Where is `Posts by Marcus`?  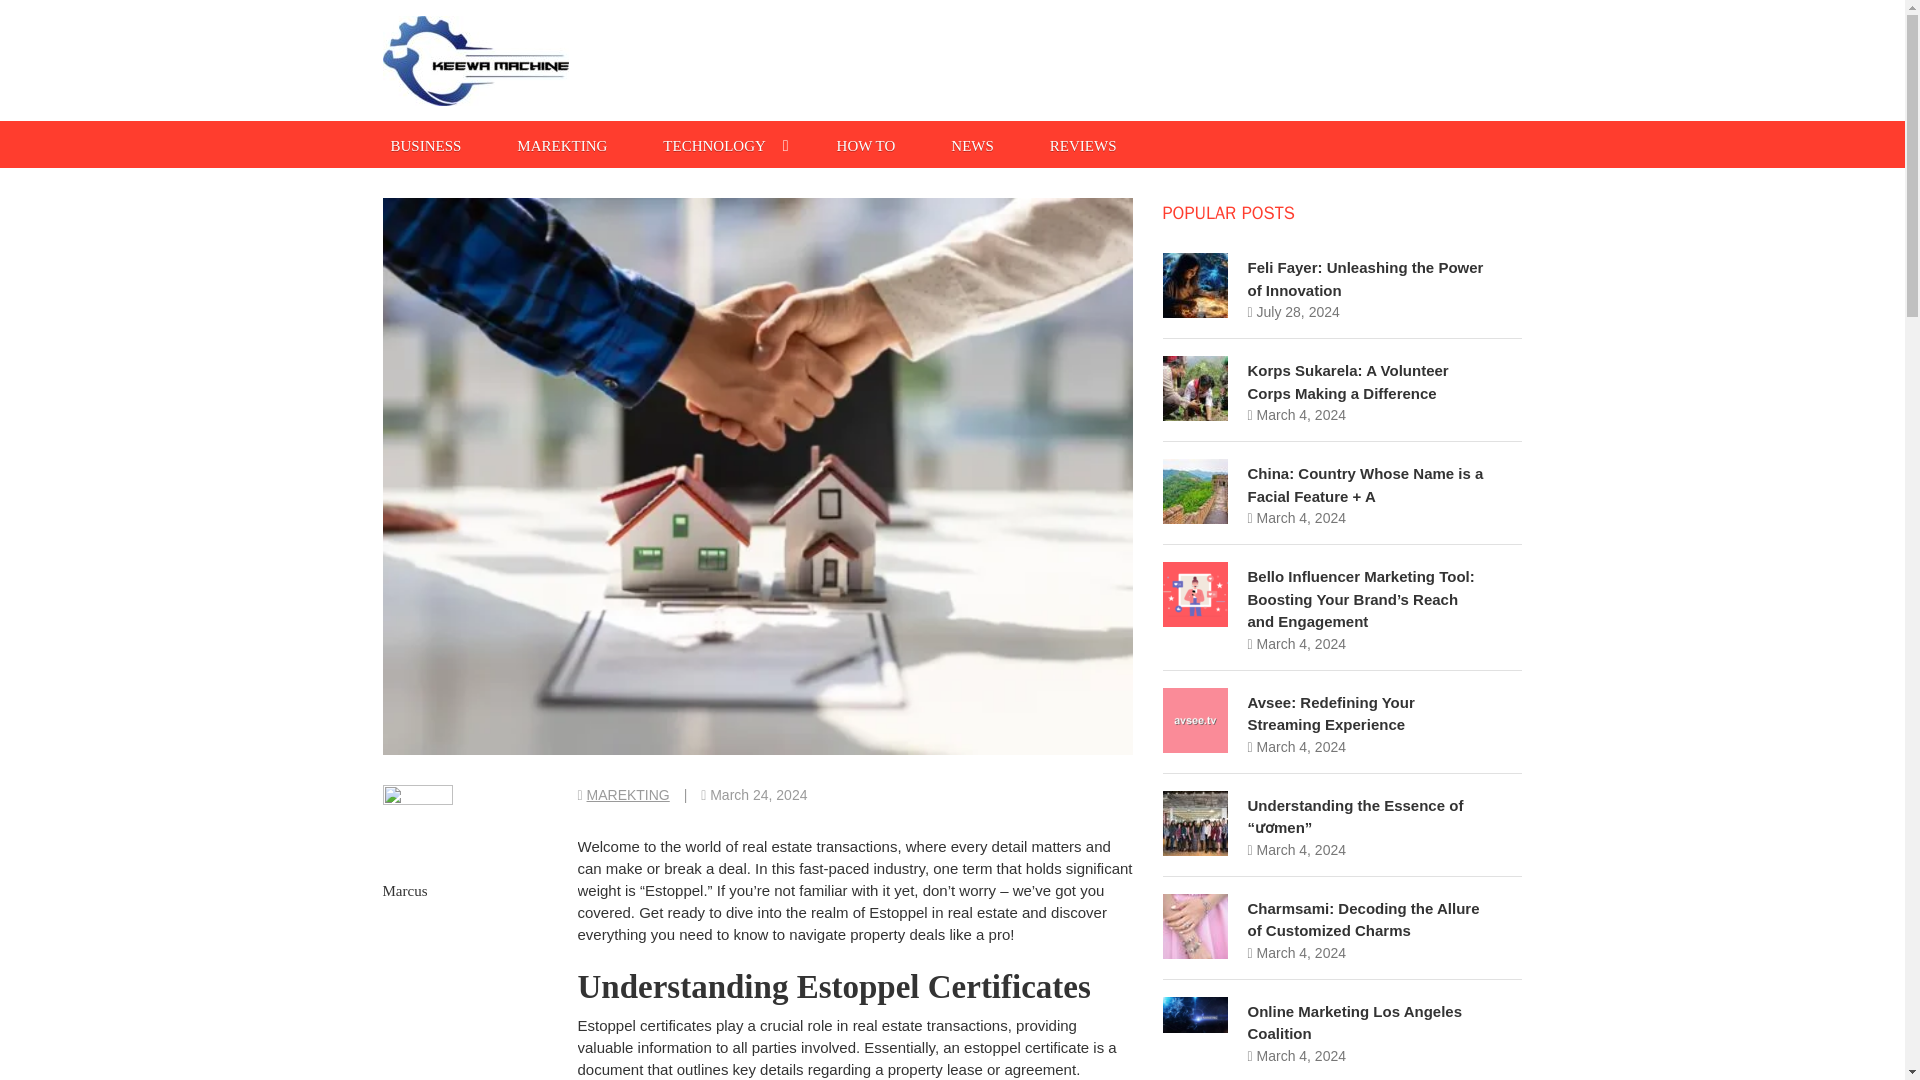
Posts by Marcus is located at coordinates (404, 890).